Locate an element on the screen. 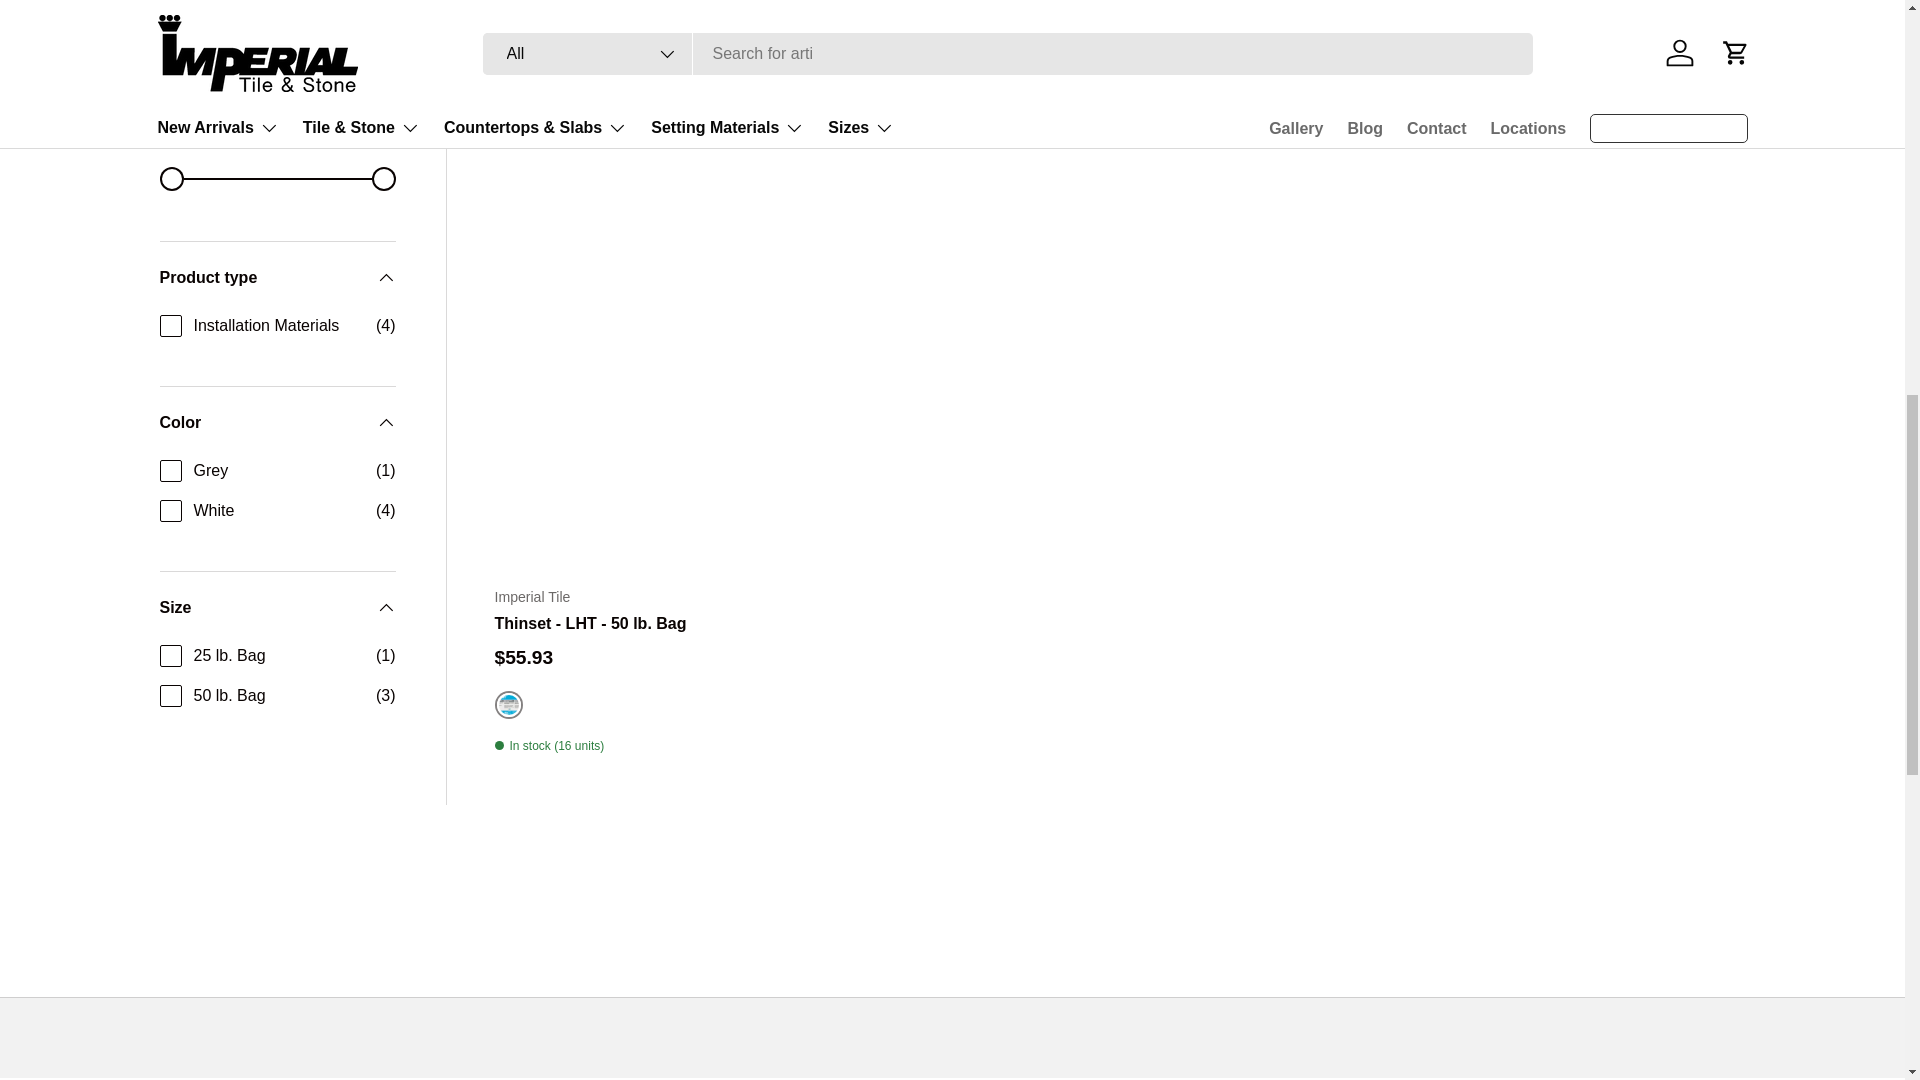  White is located at coordinates (508, 58).